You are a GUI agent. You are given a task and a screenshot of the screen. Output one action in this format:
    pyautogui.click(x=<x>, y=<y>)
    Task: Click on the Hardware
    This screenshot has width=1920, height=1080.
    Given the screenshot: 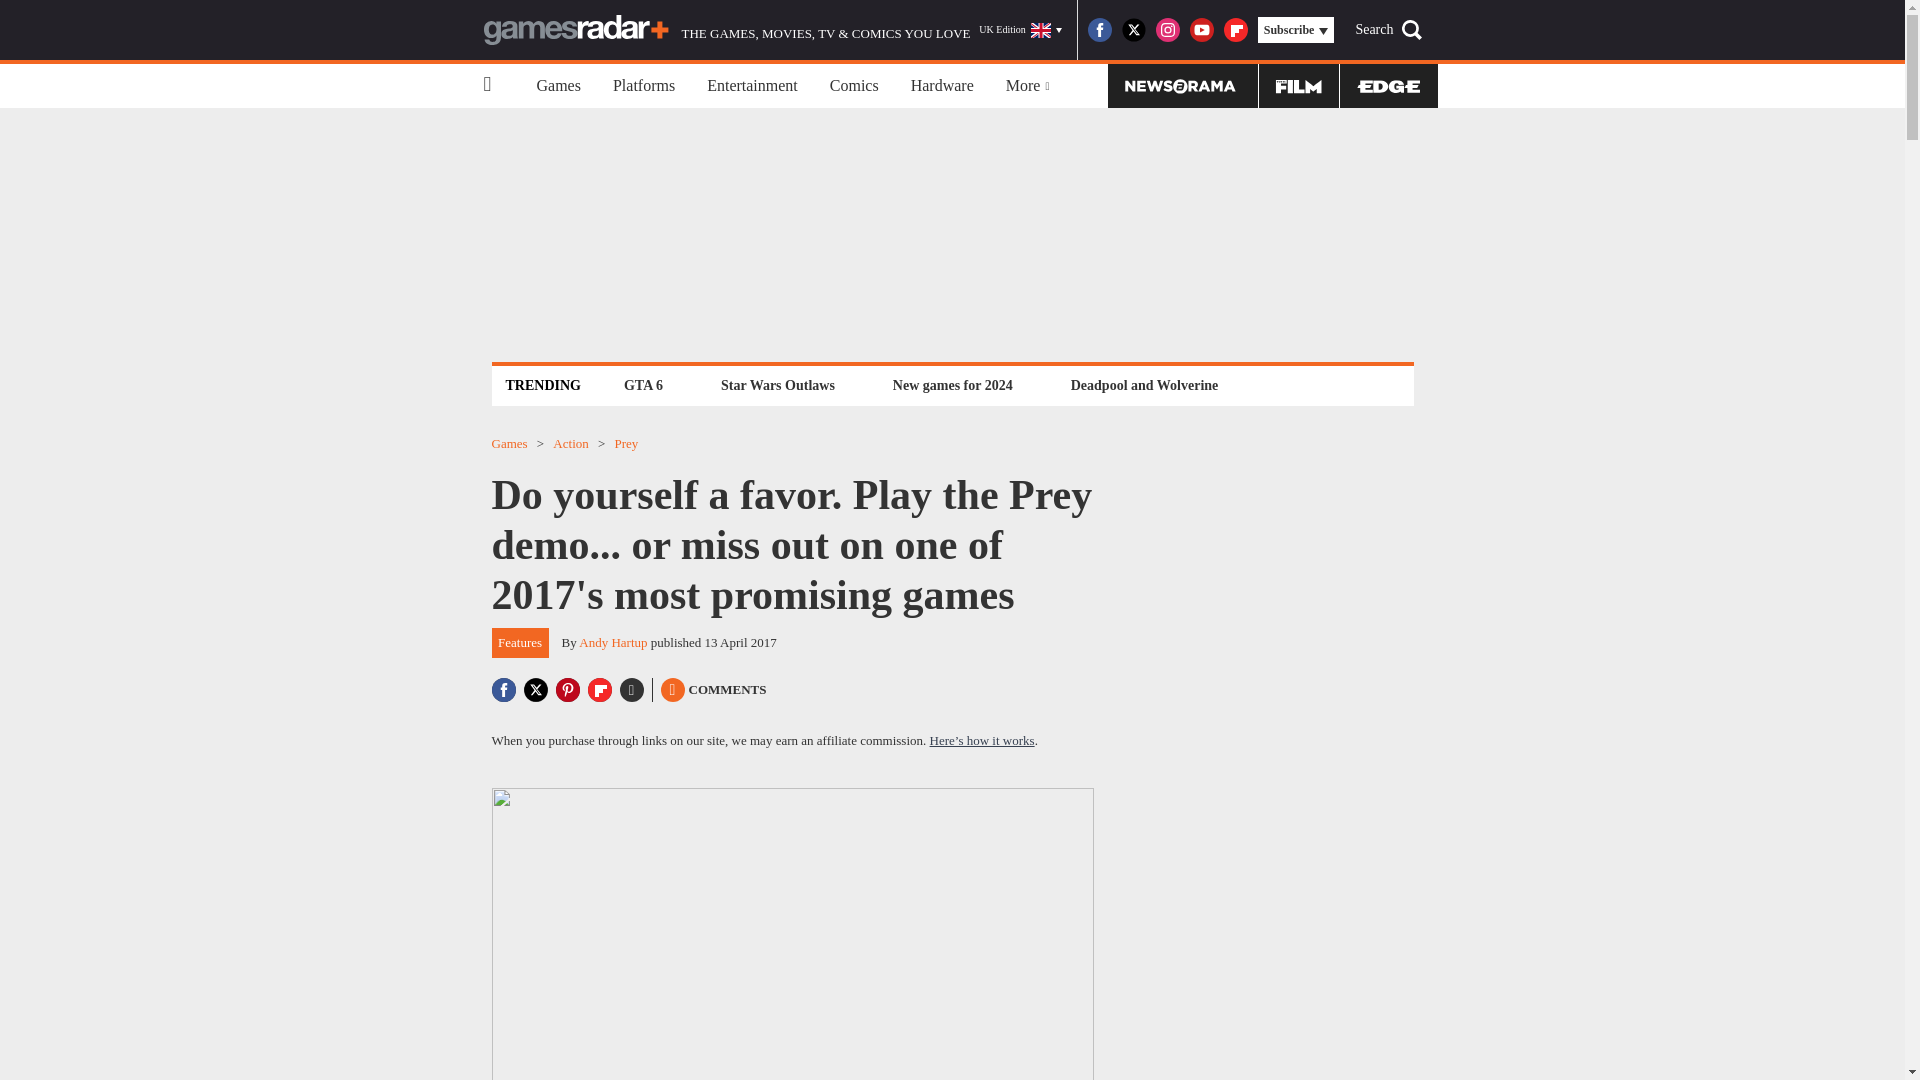 What is the action you would take?
    pyautogui.click(x=942, y=86)
    